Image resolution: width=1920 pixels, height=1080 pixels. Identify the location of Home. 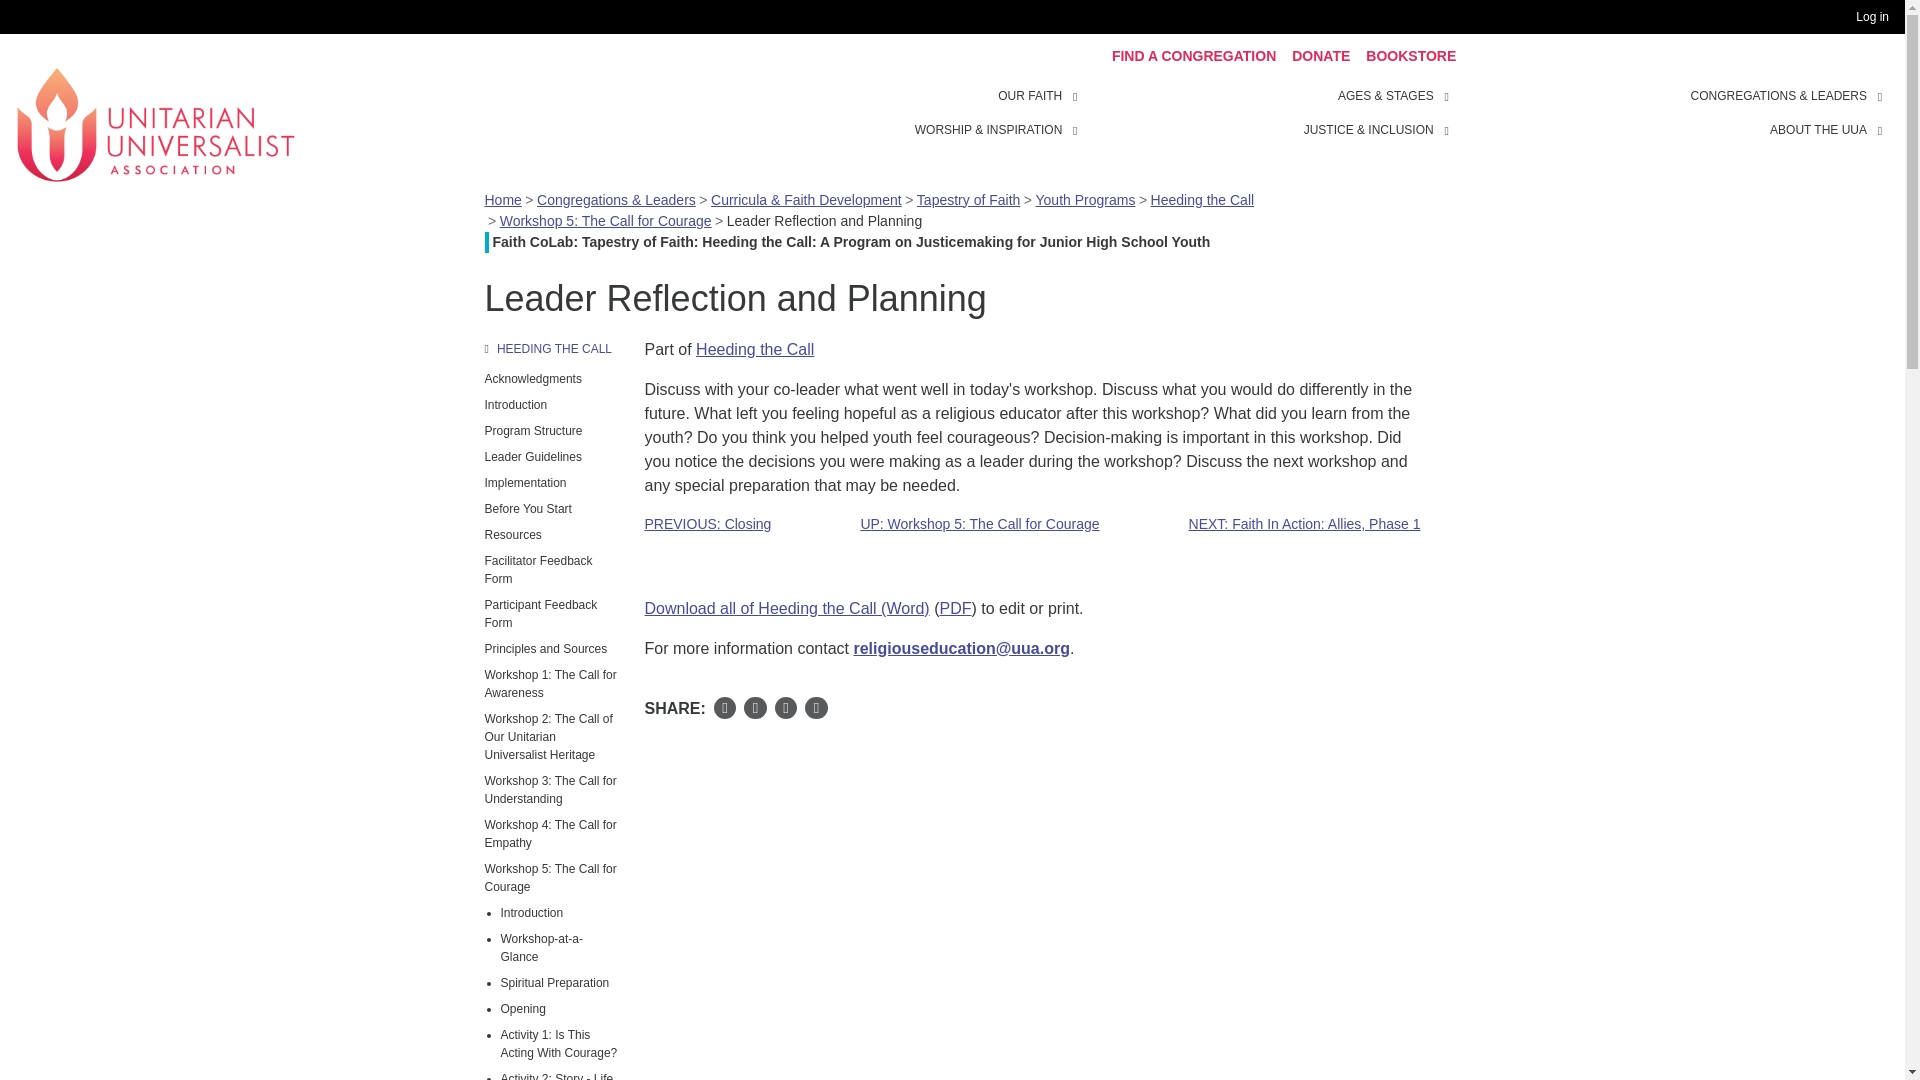
(155, 122).